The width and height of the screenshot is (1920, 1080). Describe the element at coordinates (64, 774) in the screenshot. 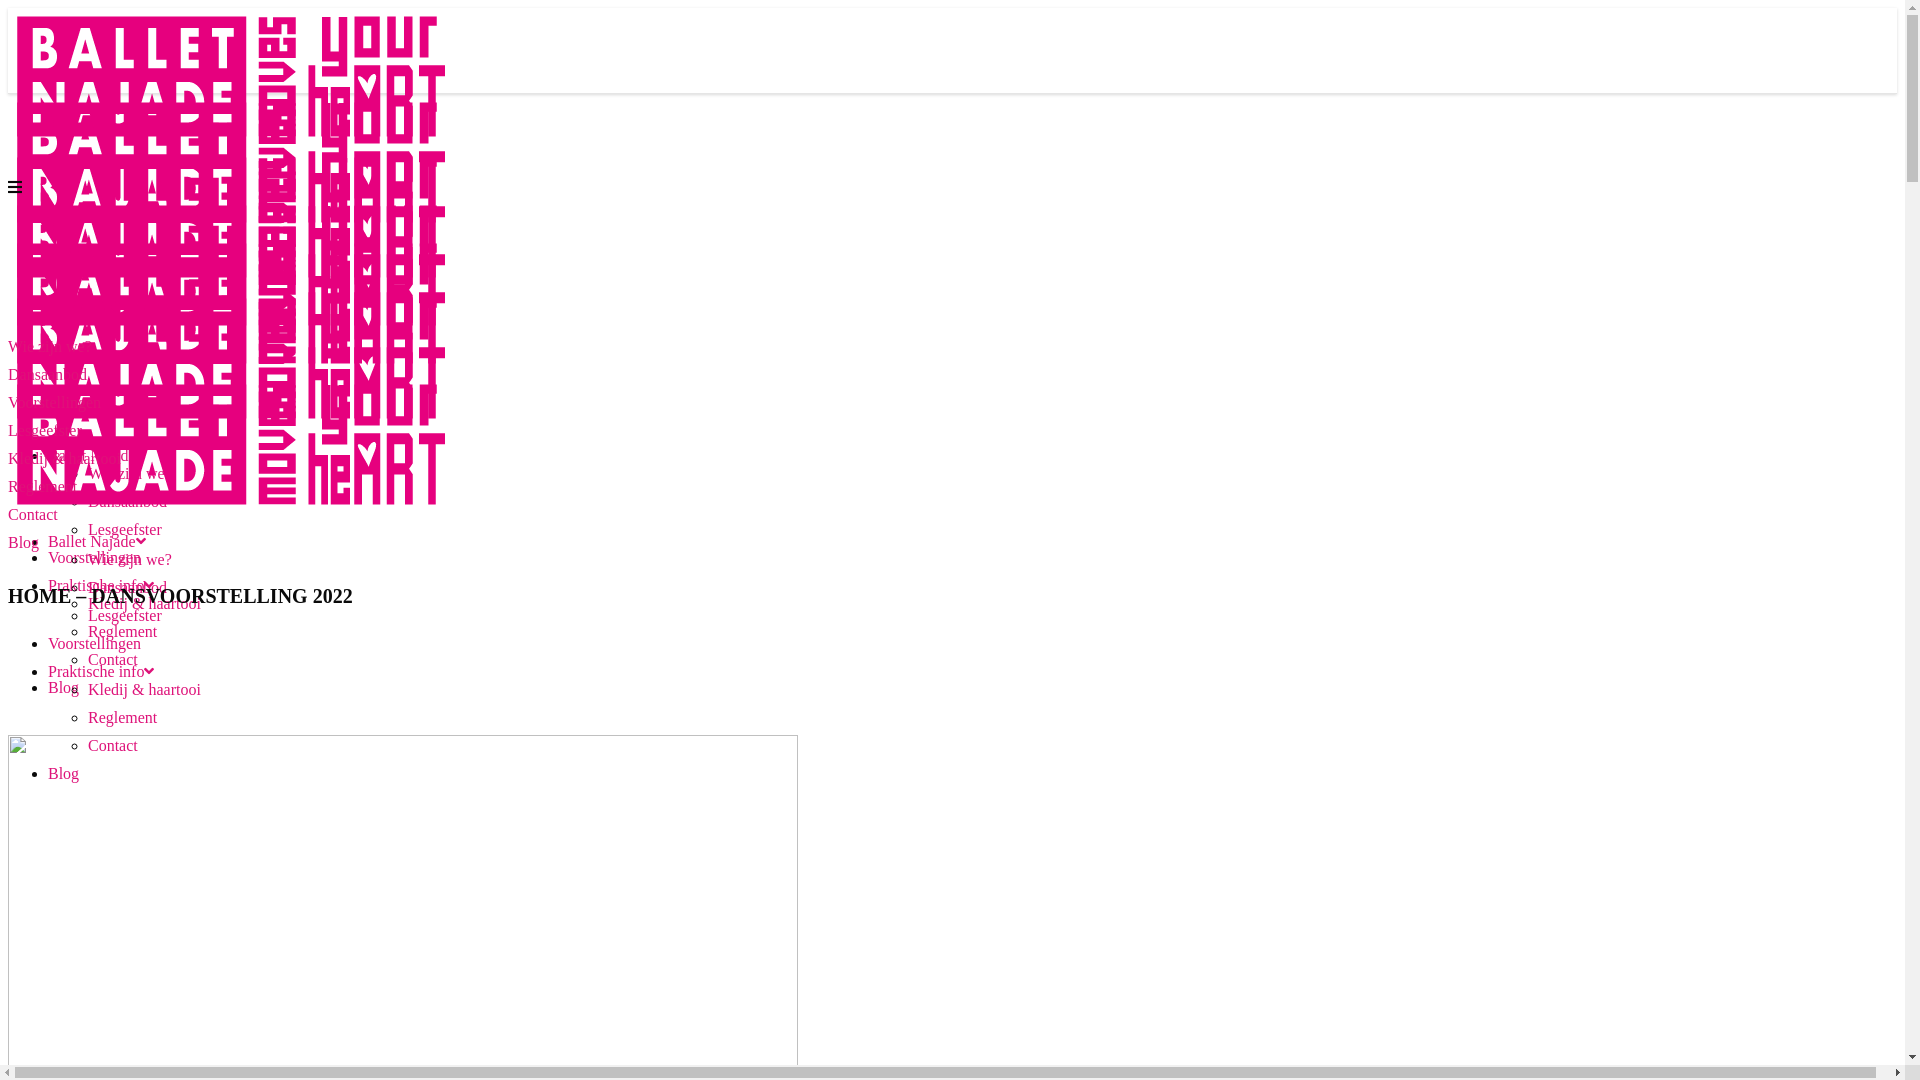

I see `Blog` at that location.